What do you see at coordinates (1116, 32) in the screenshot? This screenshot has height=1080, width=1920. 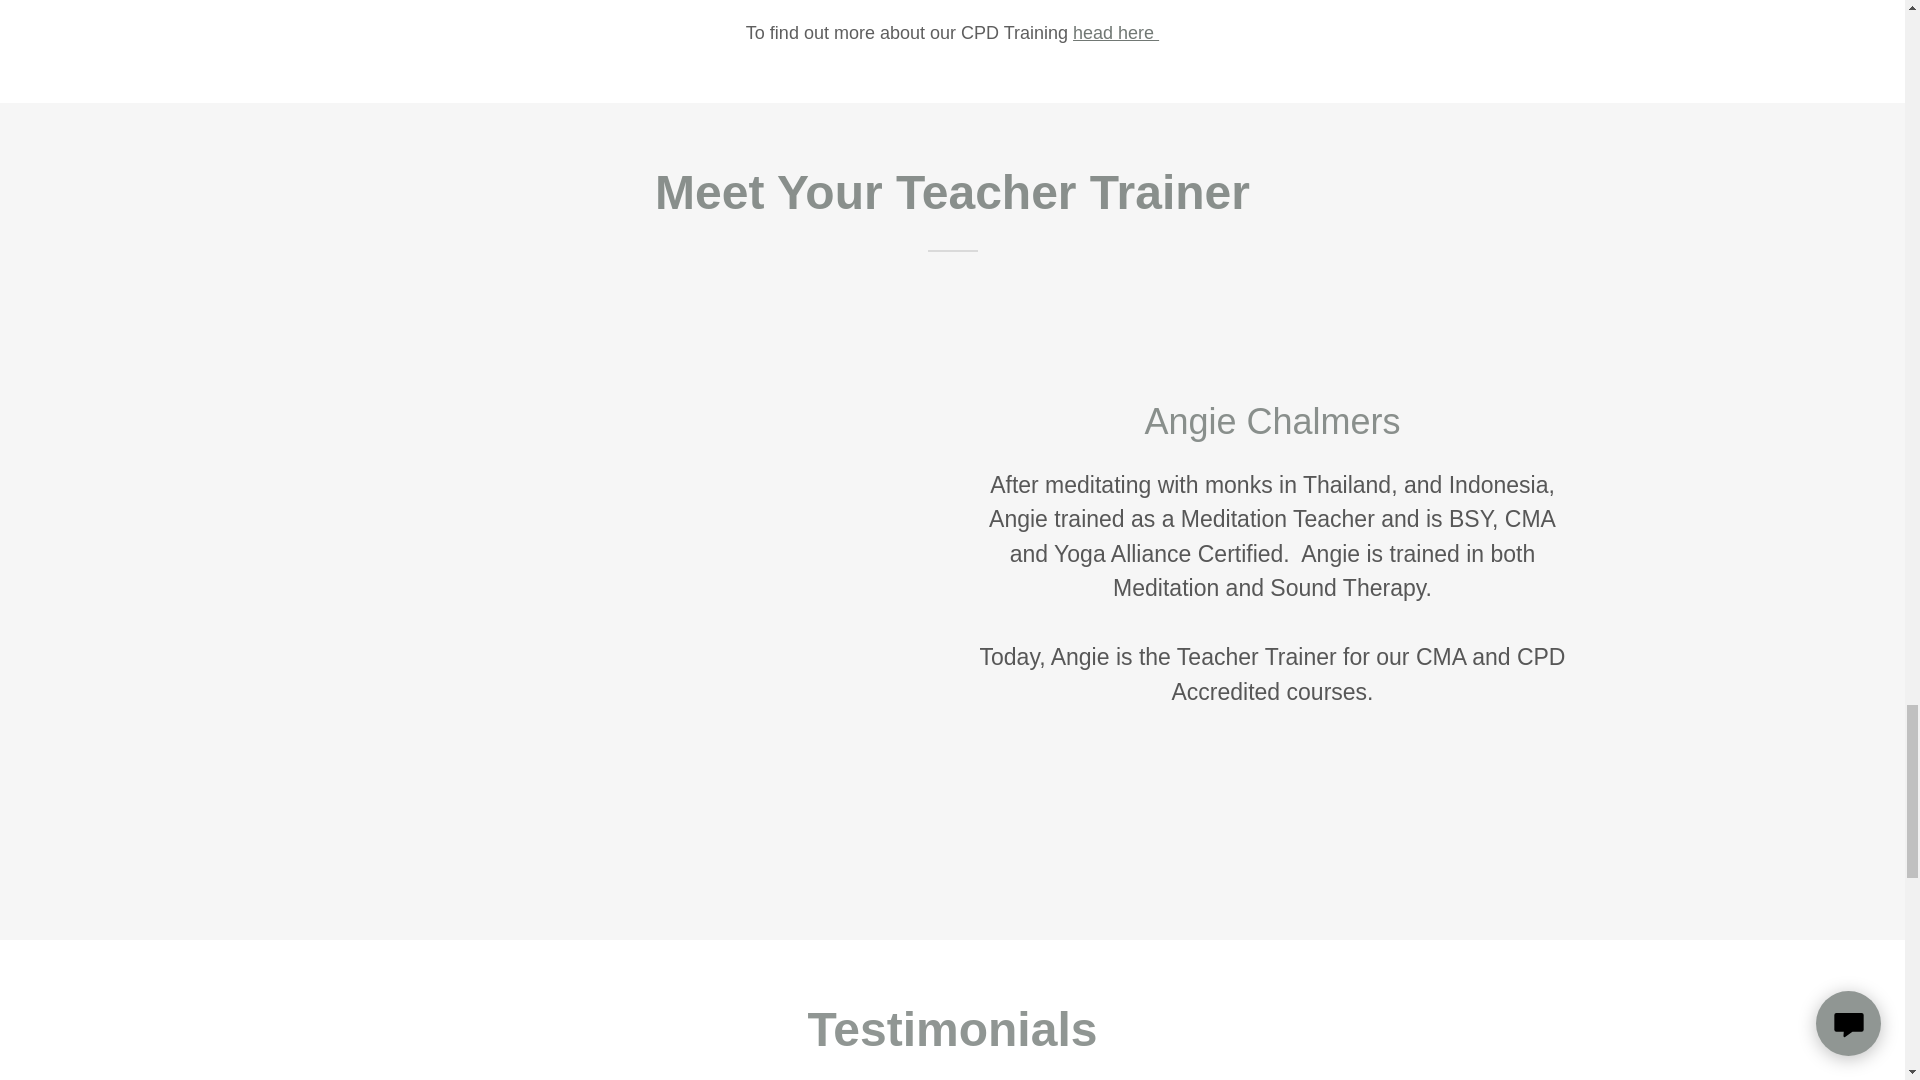 I see `head here ` at bounding box center [1116, 32].